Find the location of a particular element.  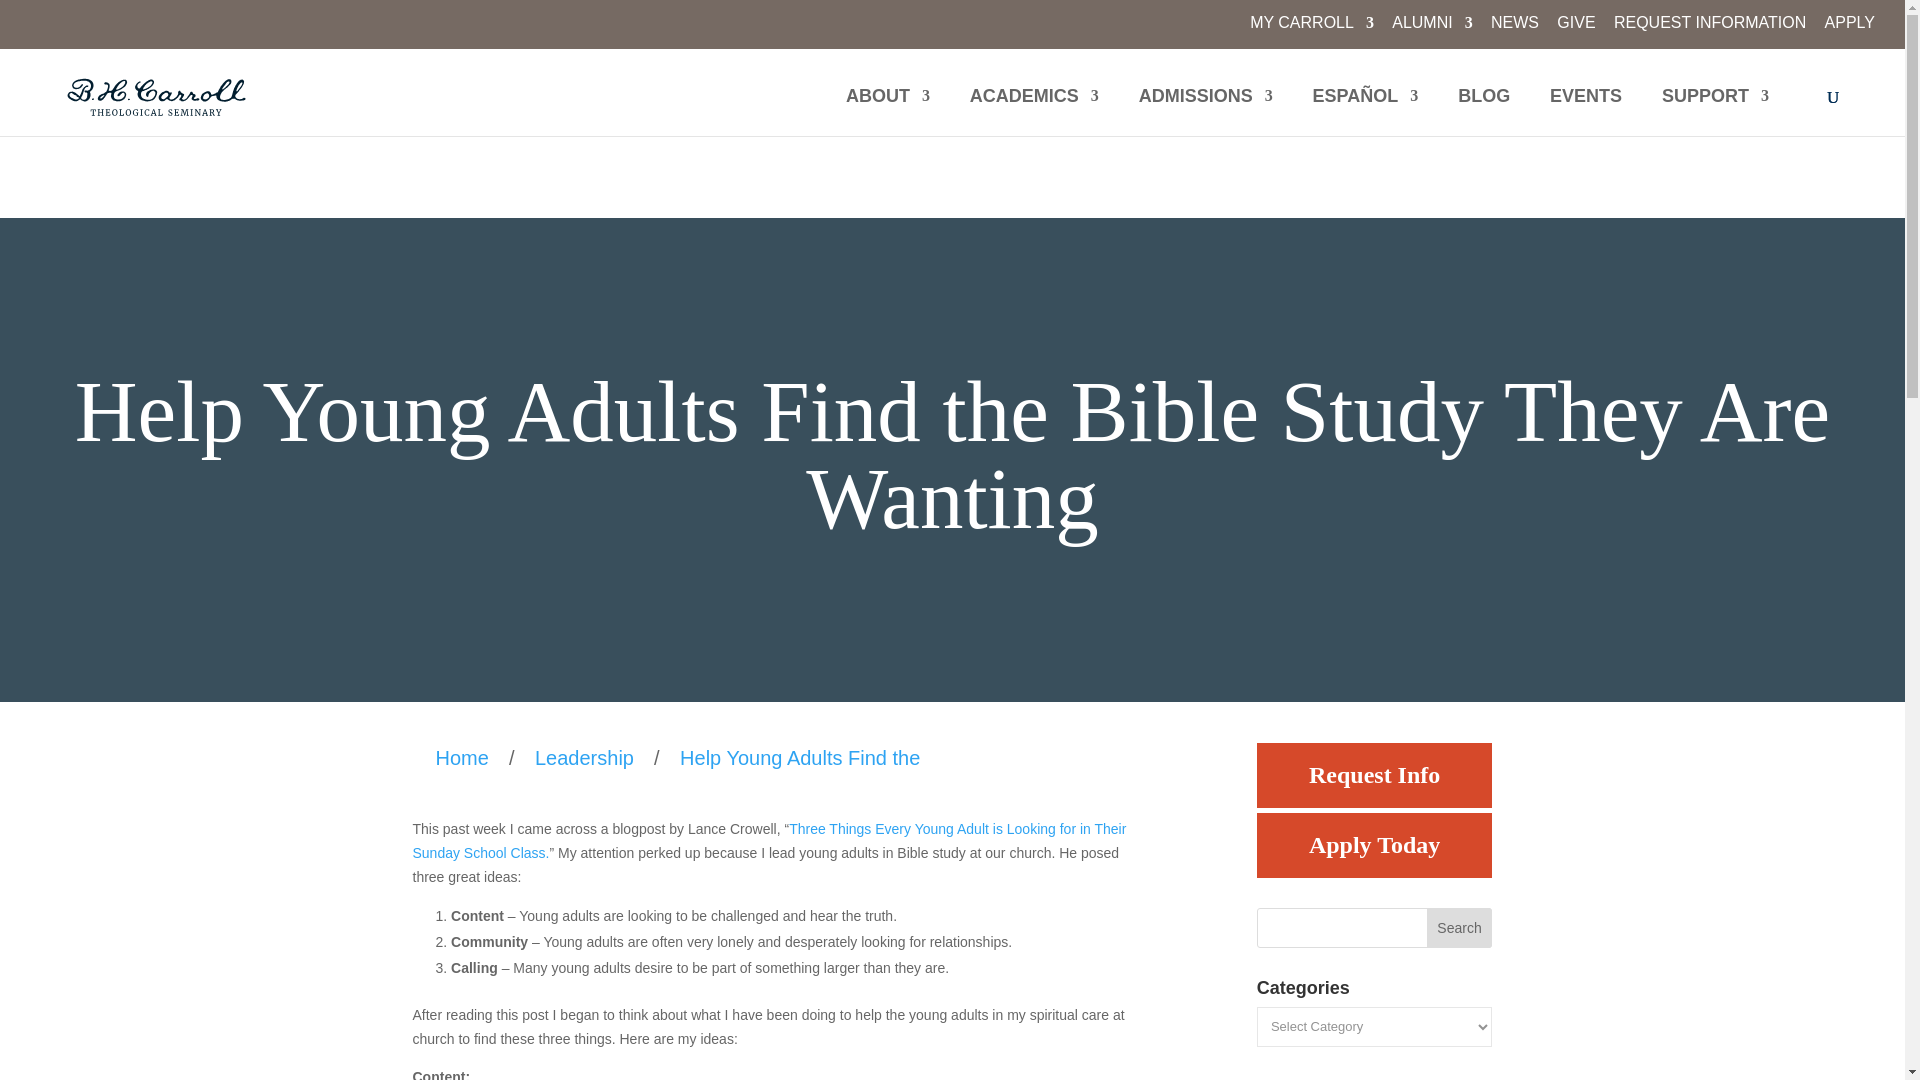

APPLY is located at coordinates (1850, 29).